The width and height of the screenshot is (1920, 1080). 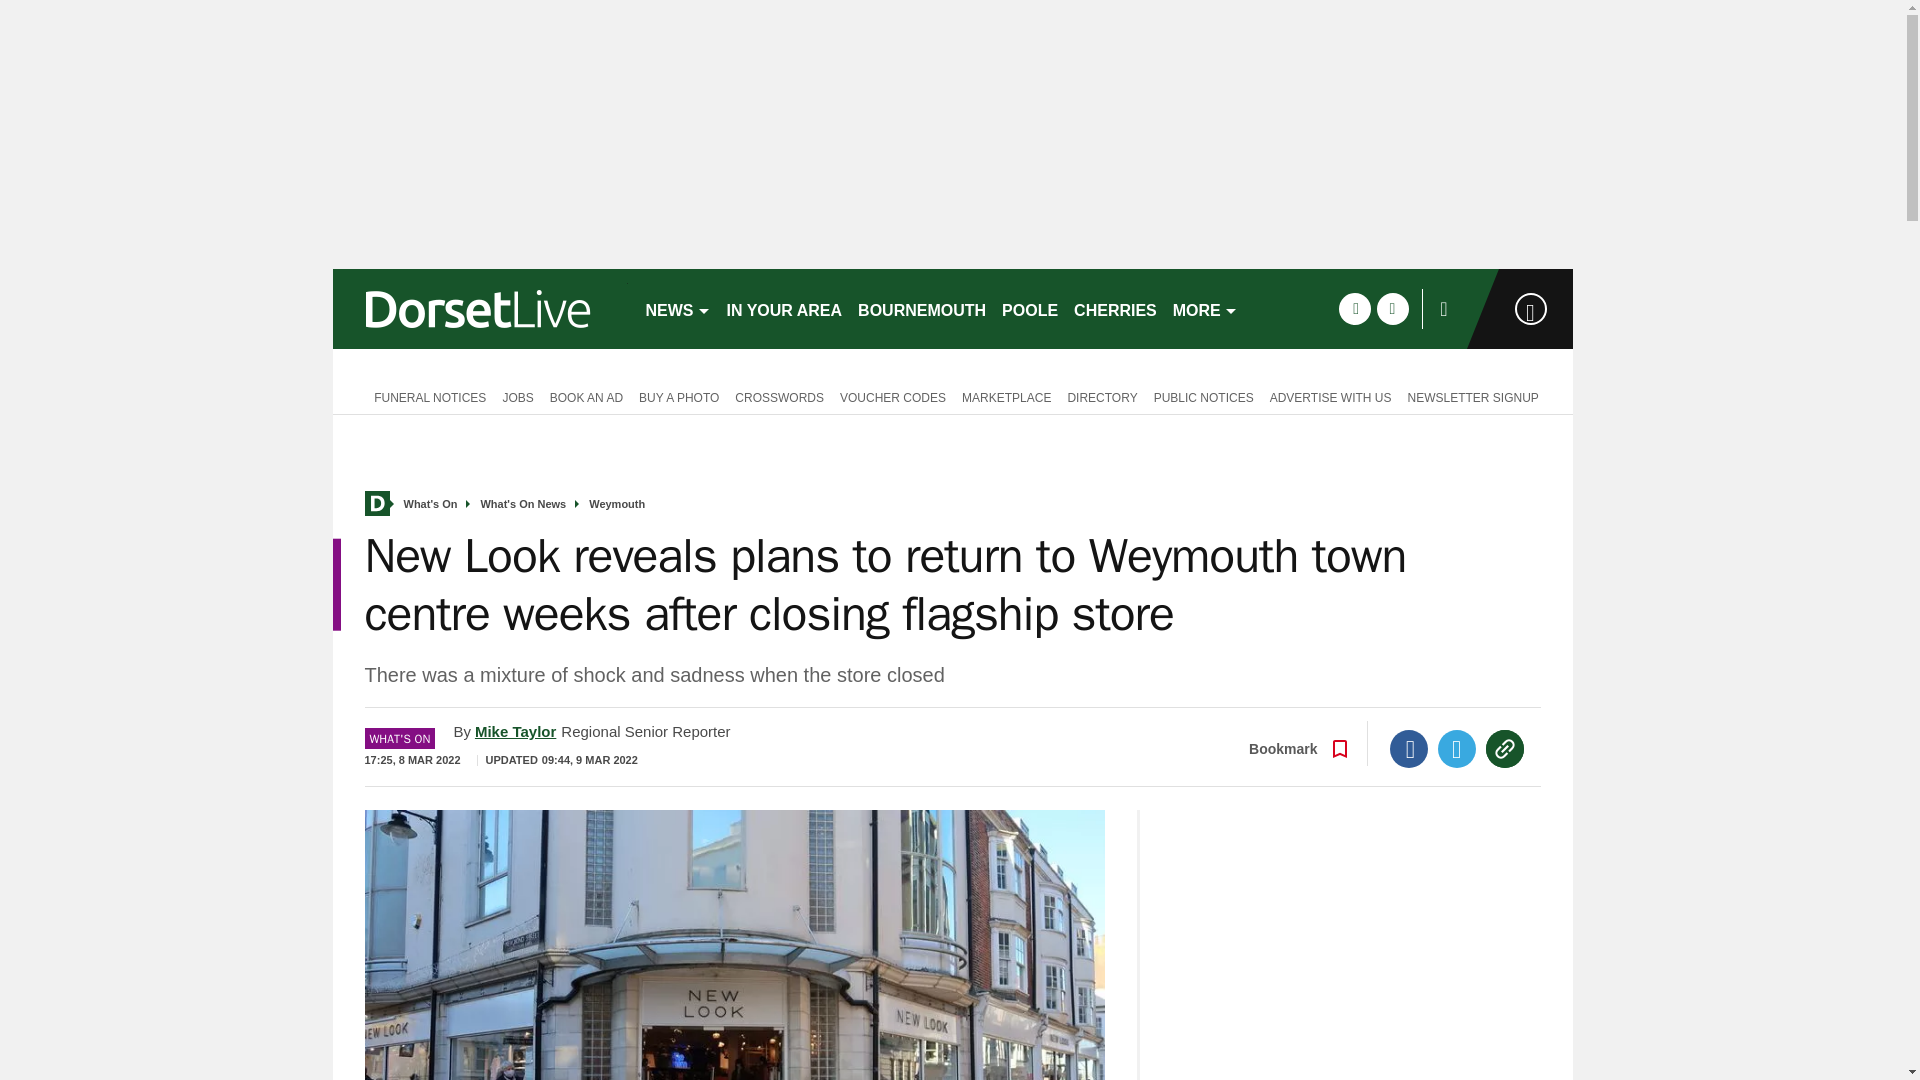 I want to click on FUNERAL NOTICES, so click(x=425, y=396).